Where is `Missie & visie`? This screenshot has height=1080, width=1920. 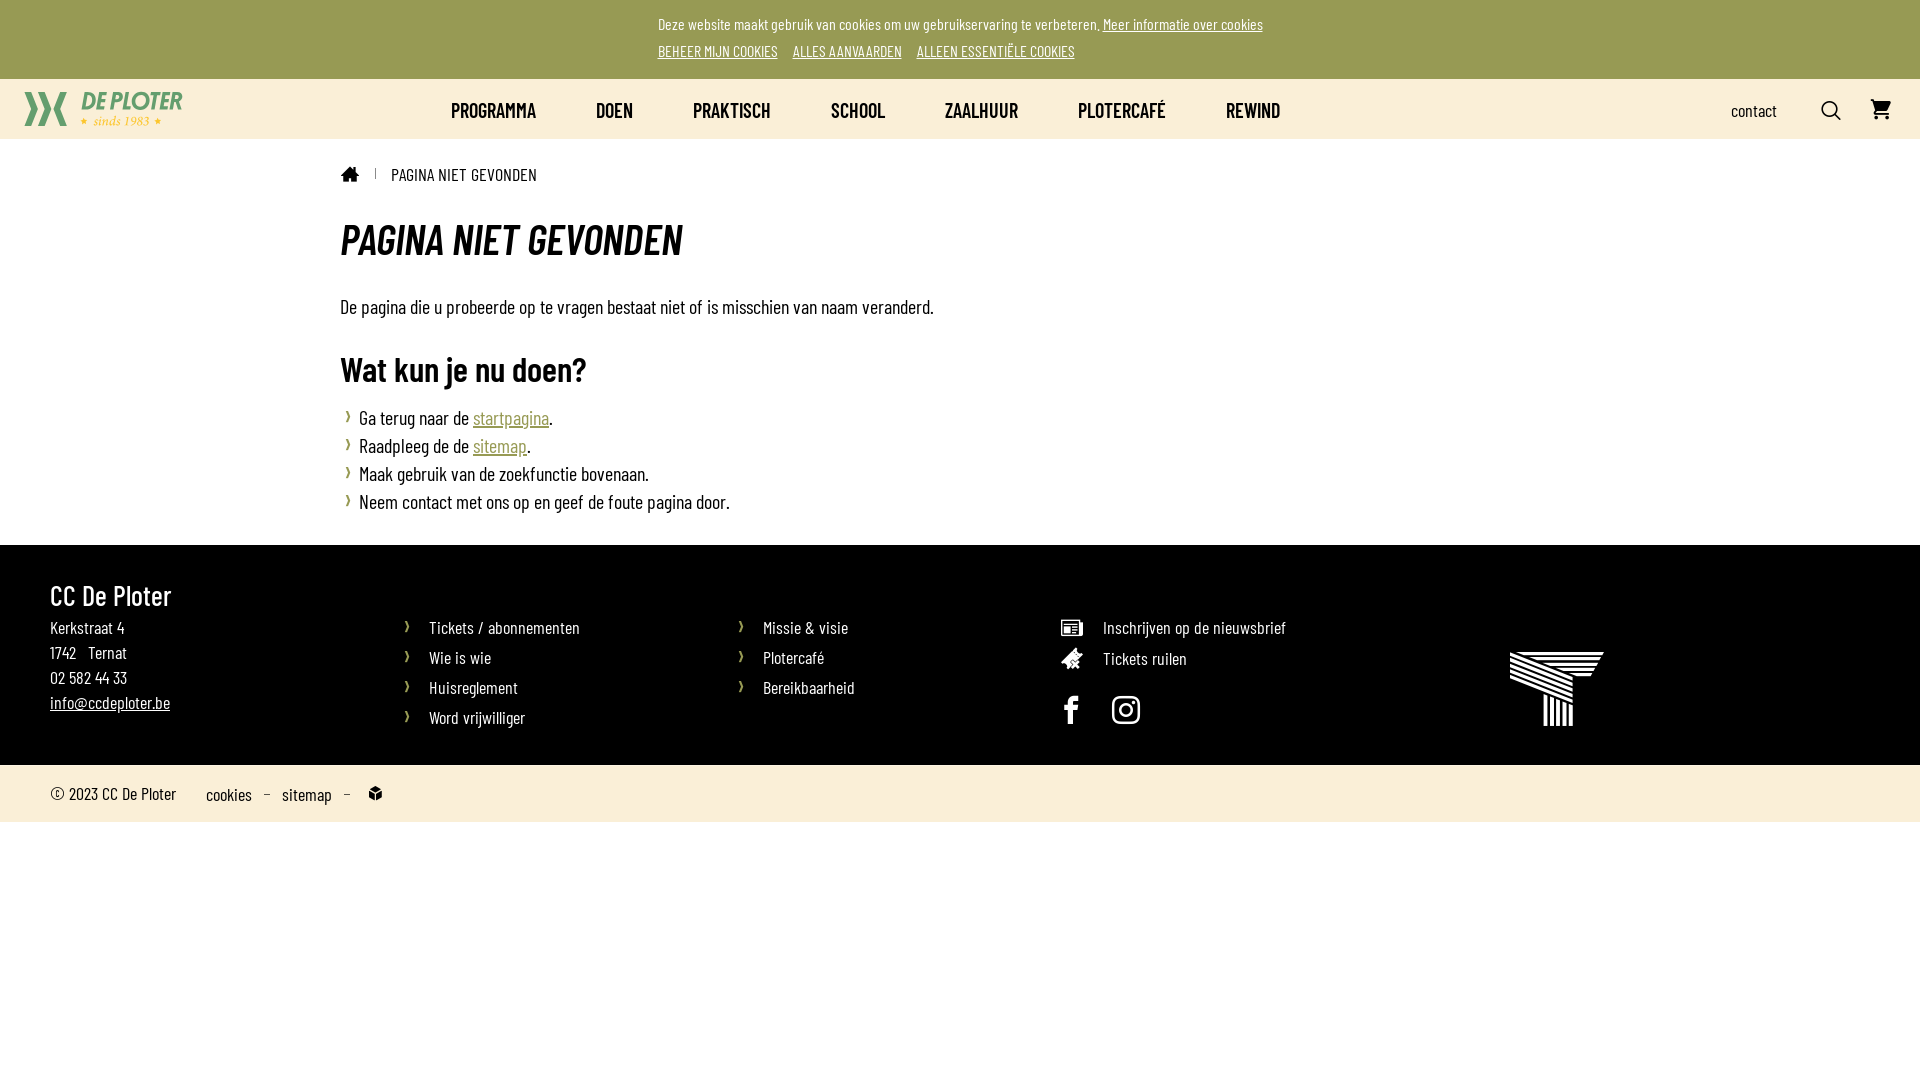 Missie & visie is located at coordinates (900, 628).